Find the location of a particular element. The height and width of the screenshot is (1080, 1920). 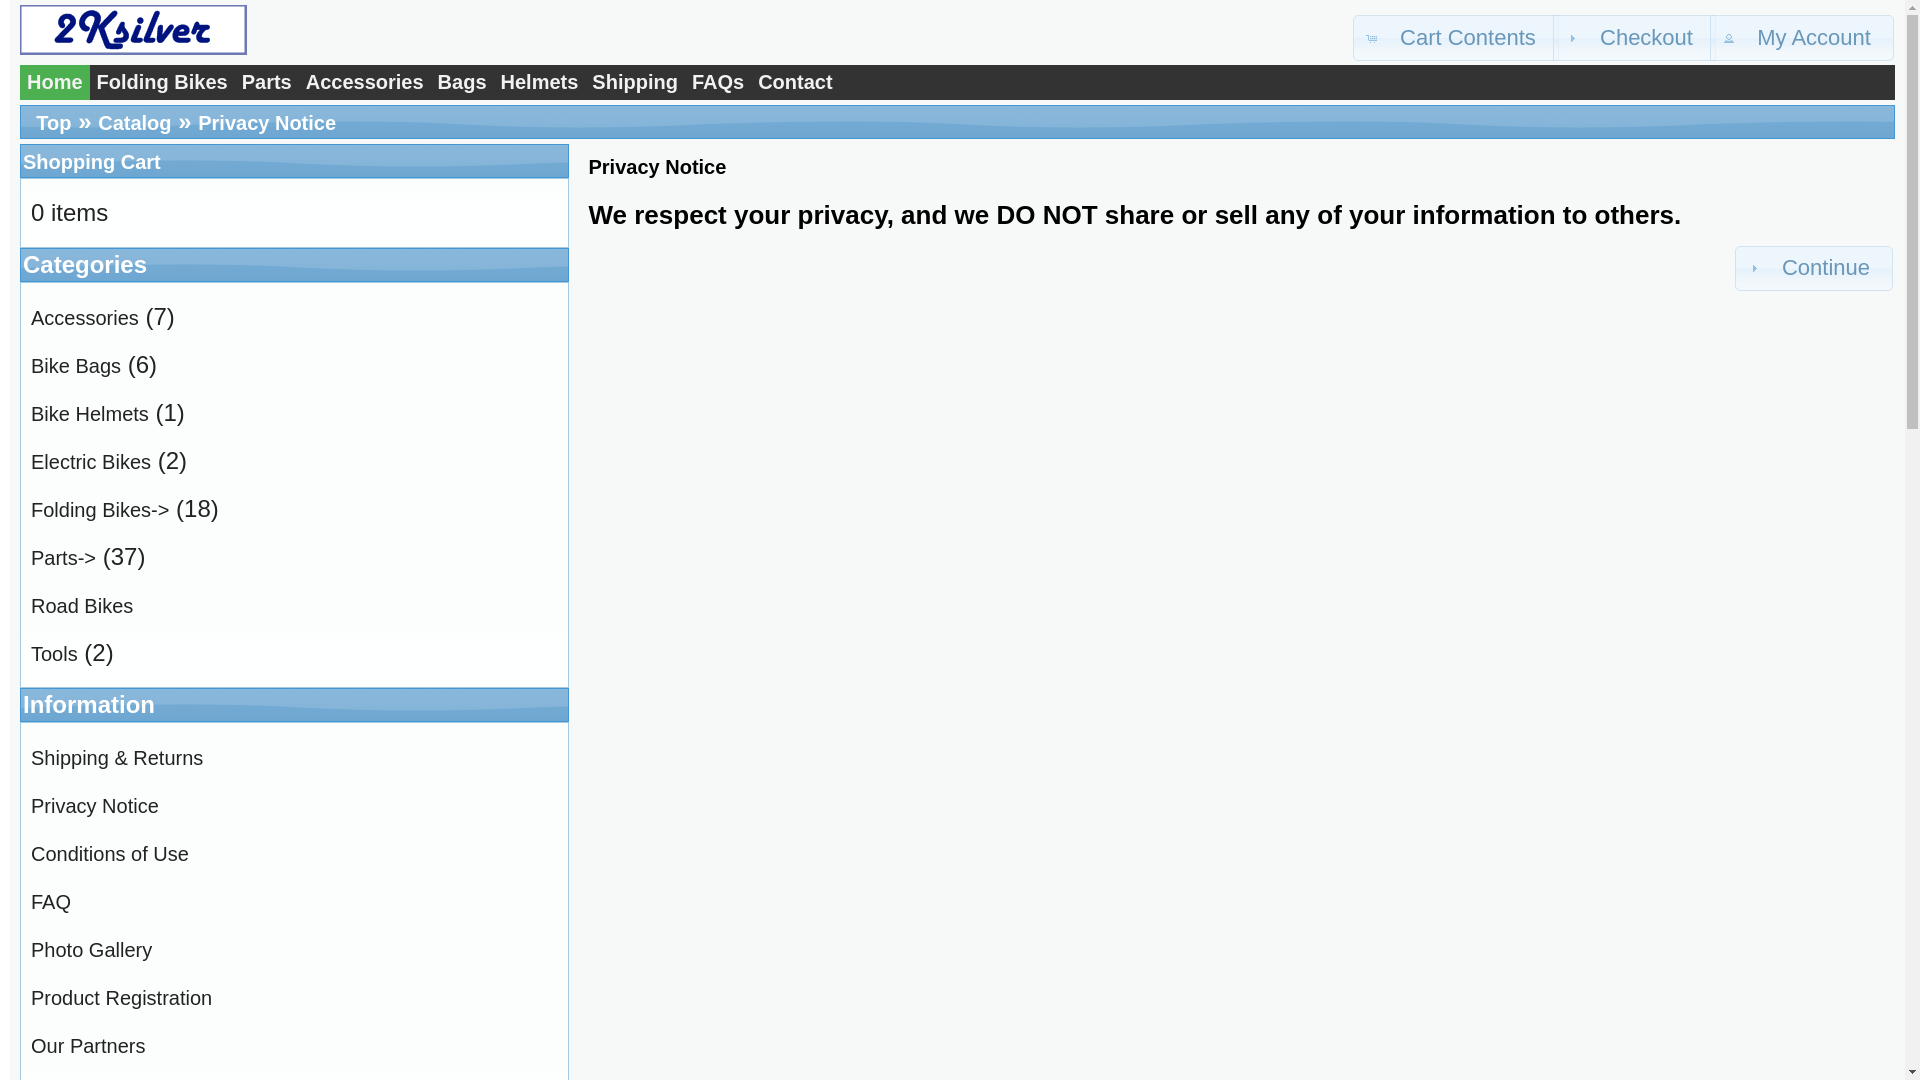

Our Partners is located at coordinates (88, 1046).